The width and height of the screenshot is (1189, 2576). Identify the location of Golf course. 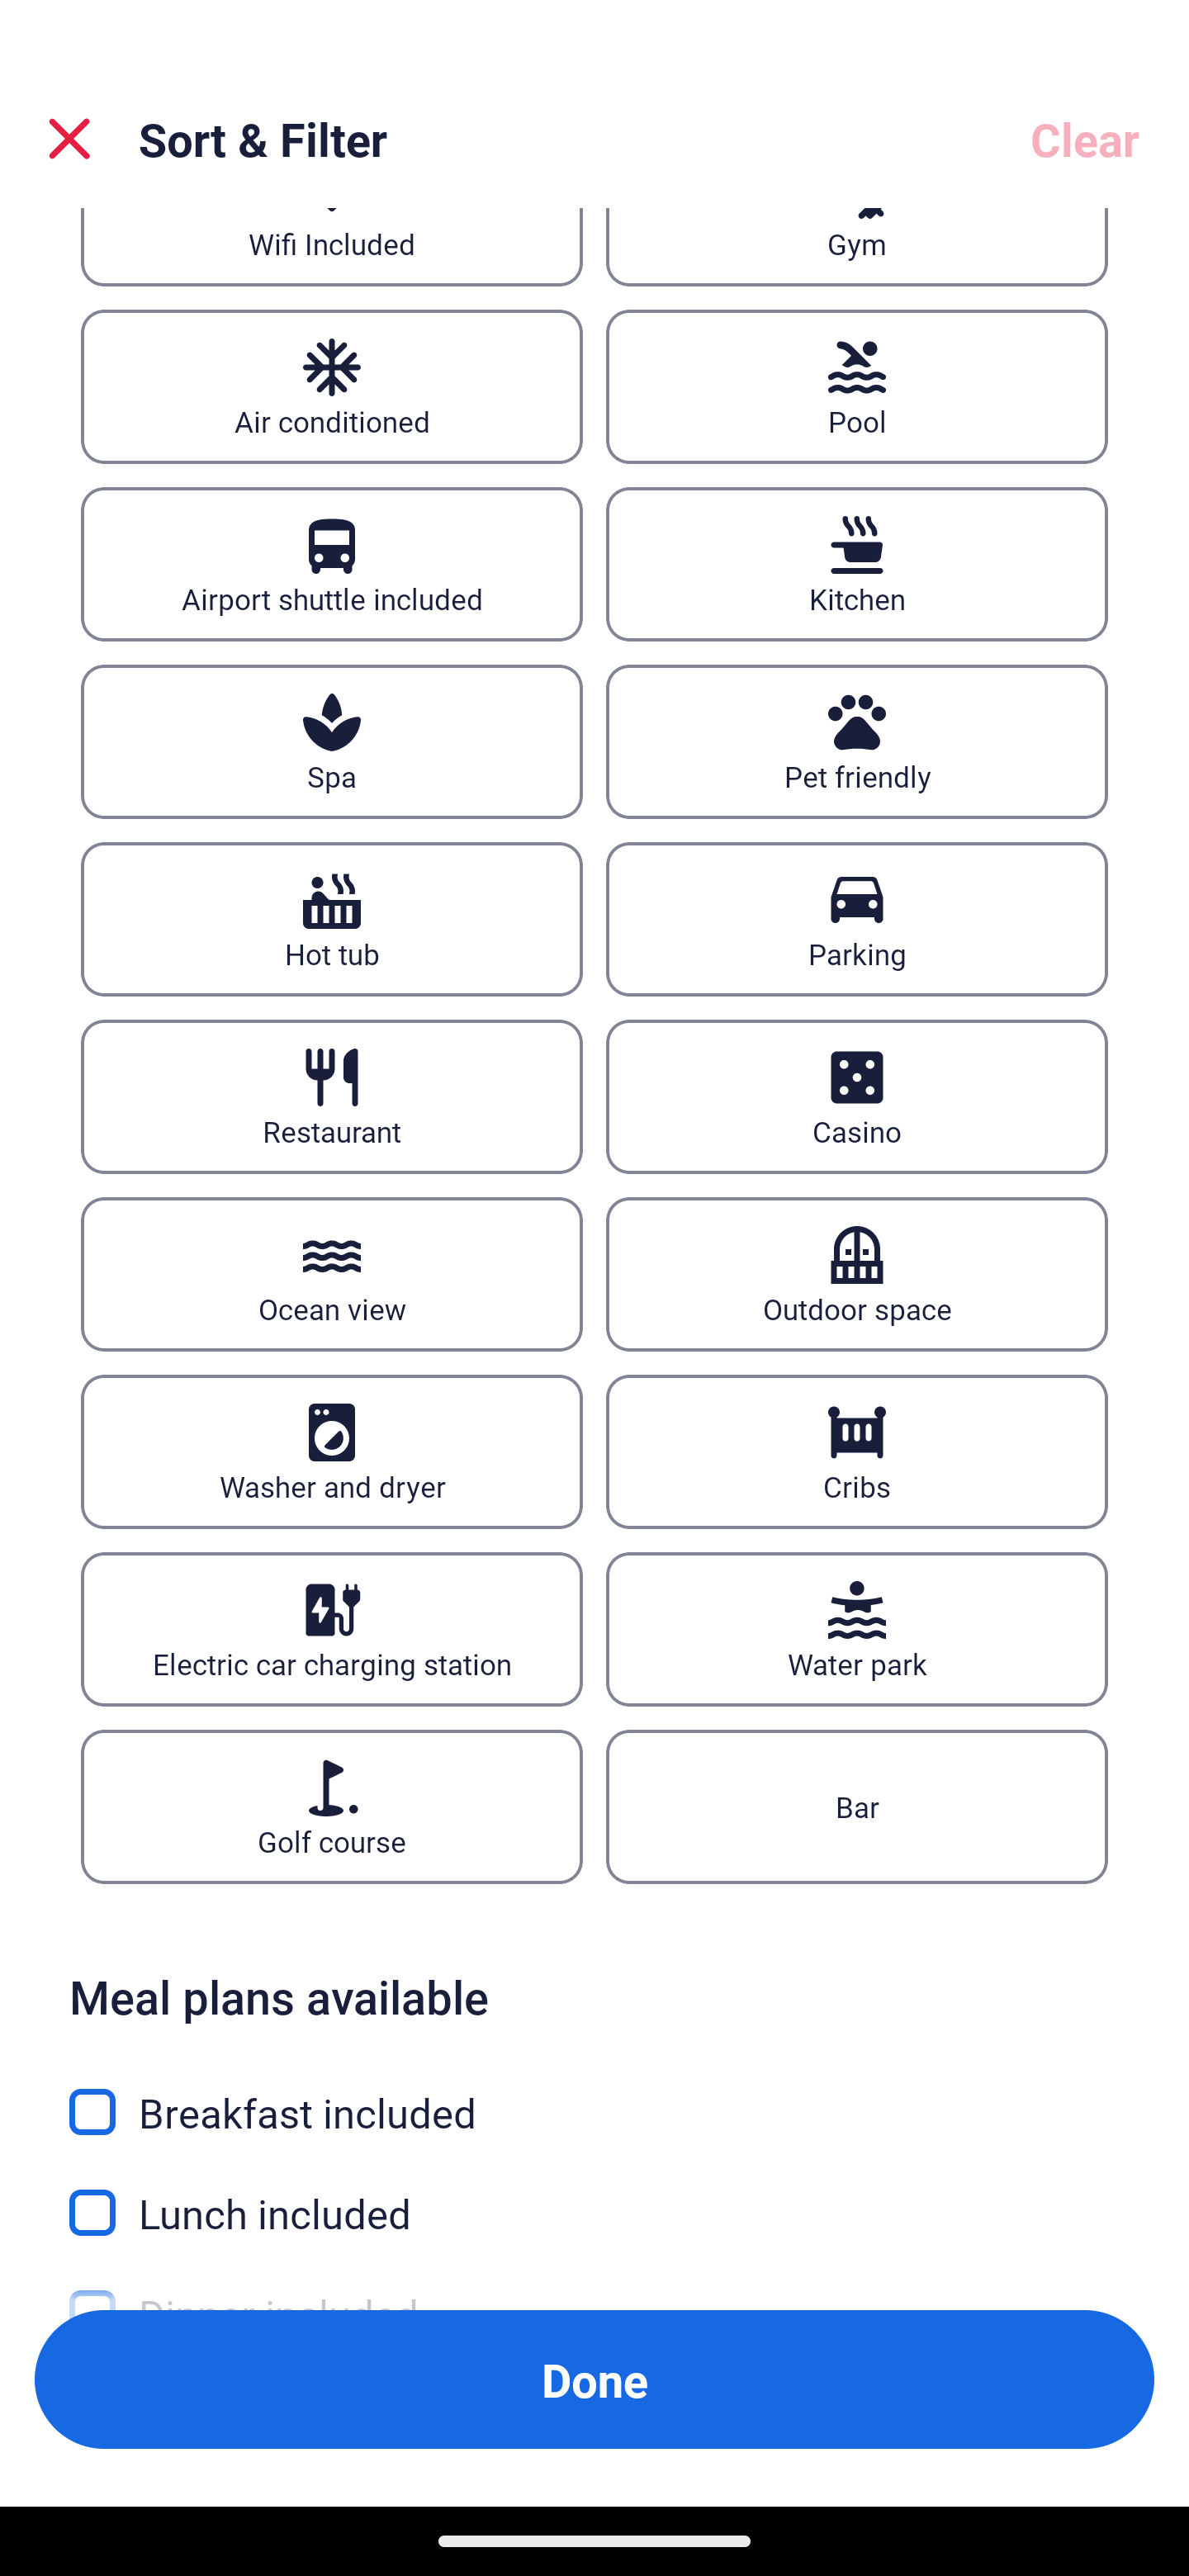
(331, 1805).